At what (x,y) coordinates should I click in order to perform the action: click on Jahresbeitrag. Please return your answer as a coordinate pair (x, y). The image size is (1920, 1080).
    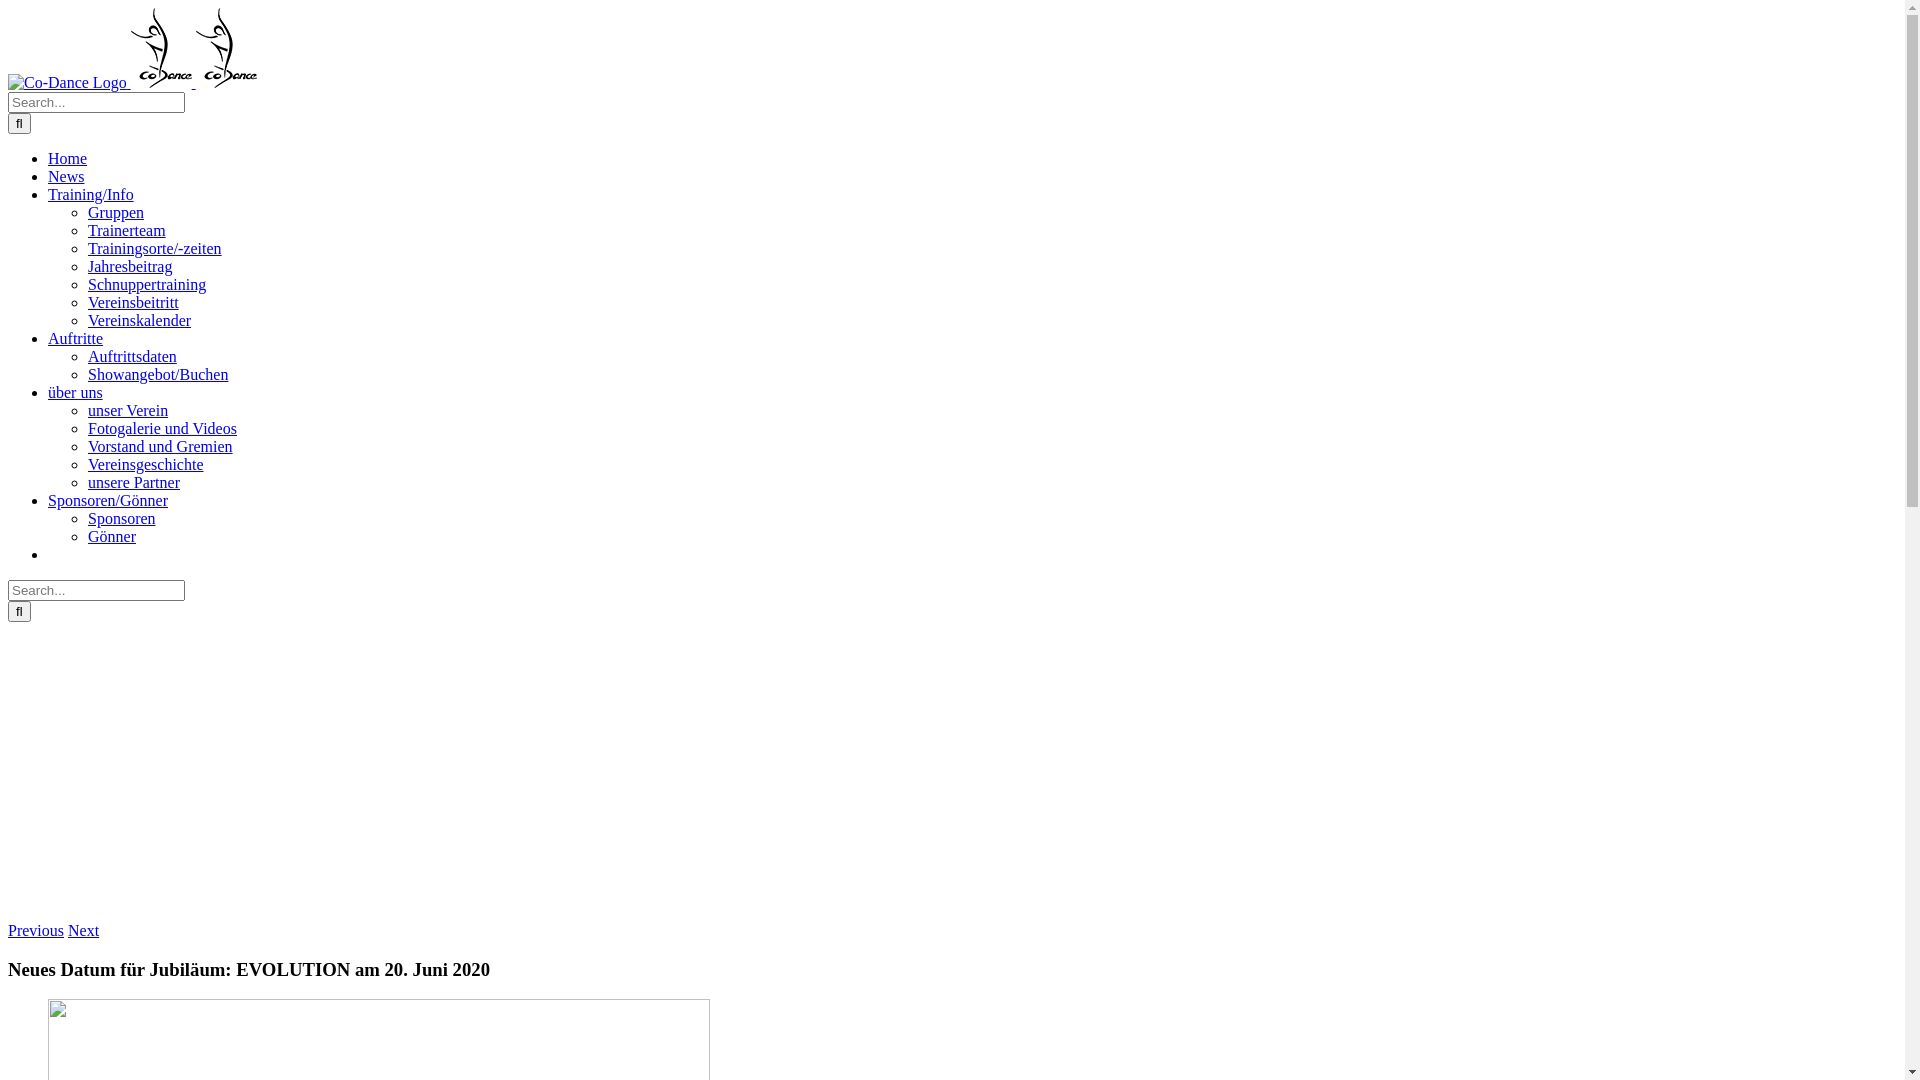
    Looking at the image, I should click on (130, 266).